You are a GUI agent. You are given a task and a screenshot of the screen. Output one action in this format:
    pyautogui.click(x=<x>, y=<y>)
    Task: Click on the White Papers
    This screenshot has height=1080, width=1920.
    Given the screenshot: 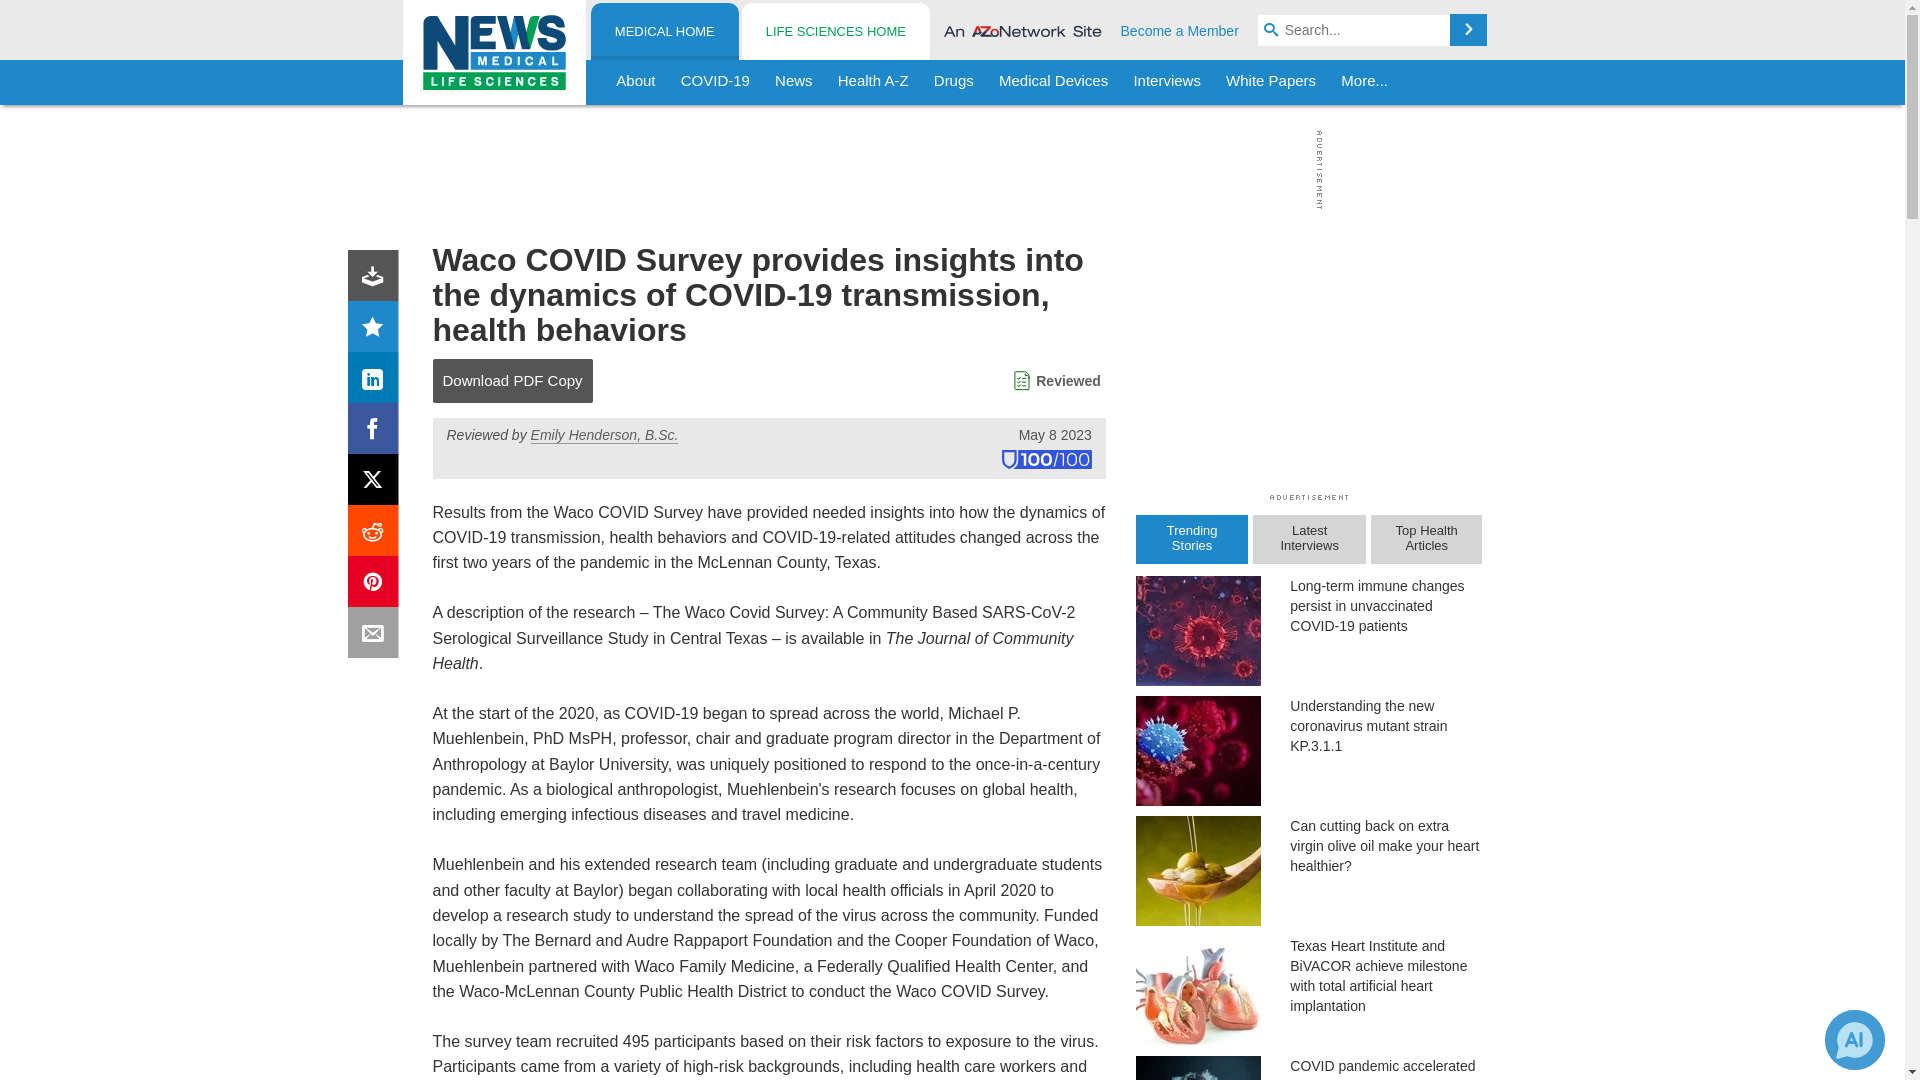 What is the action you would take?
    pyautogui.click(x=1270, y=82)
    